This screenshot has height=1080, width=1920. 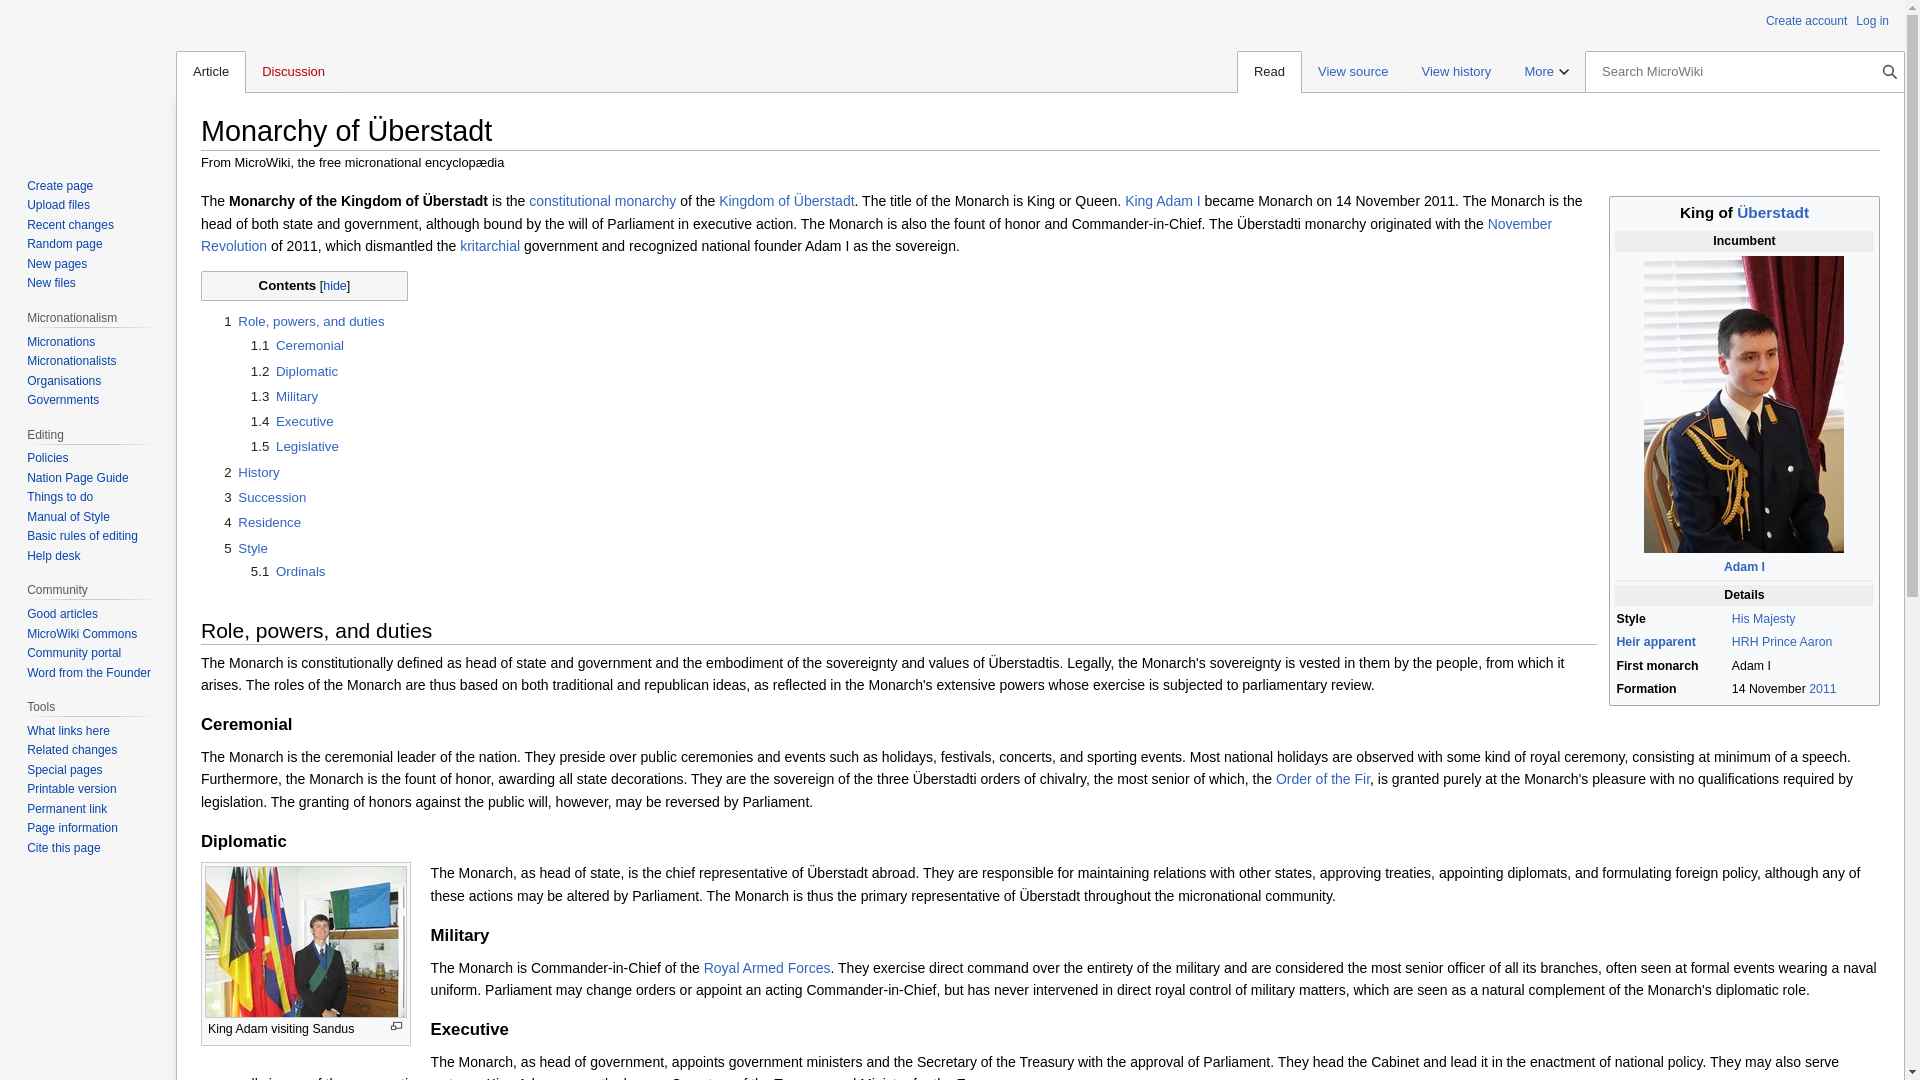 I want to click on 1.2 Diplomatic, so click(x=294, y=371).